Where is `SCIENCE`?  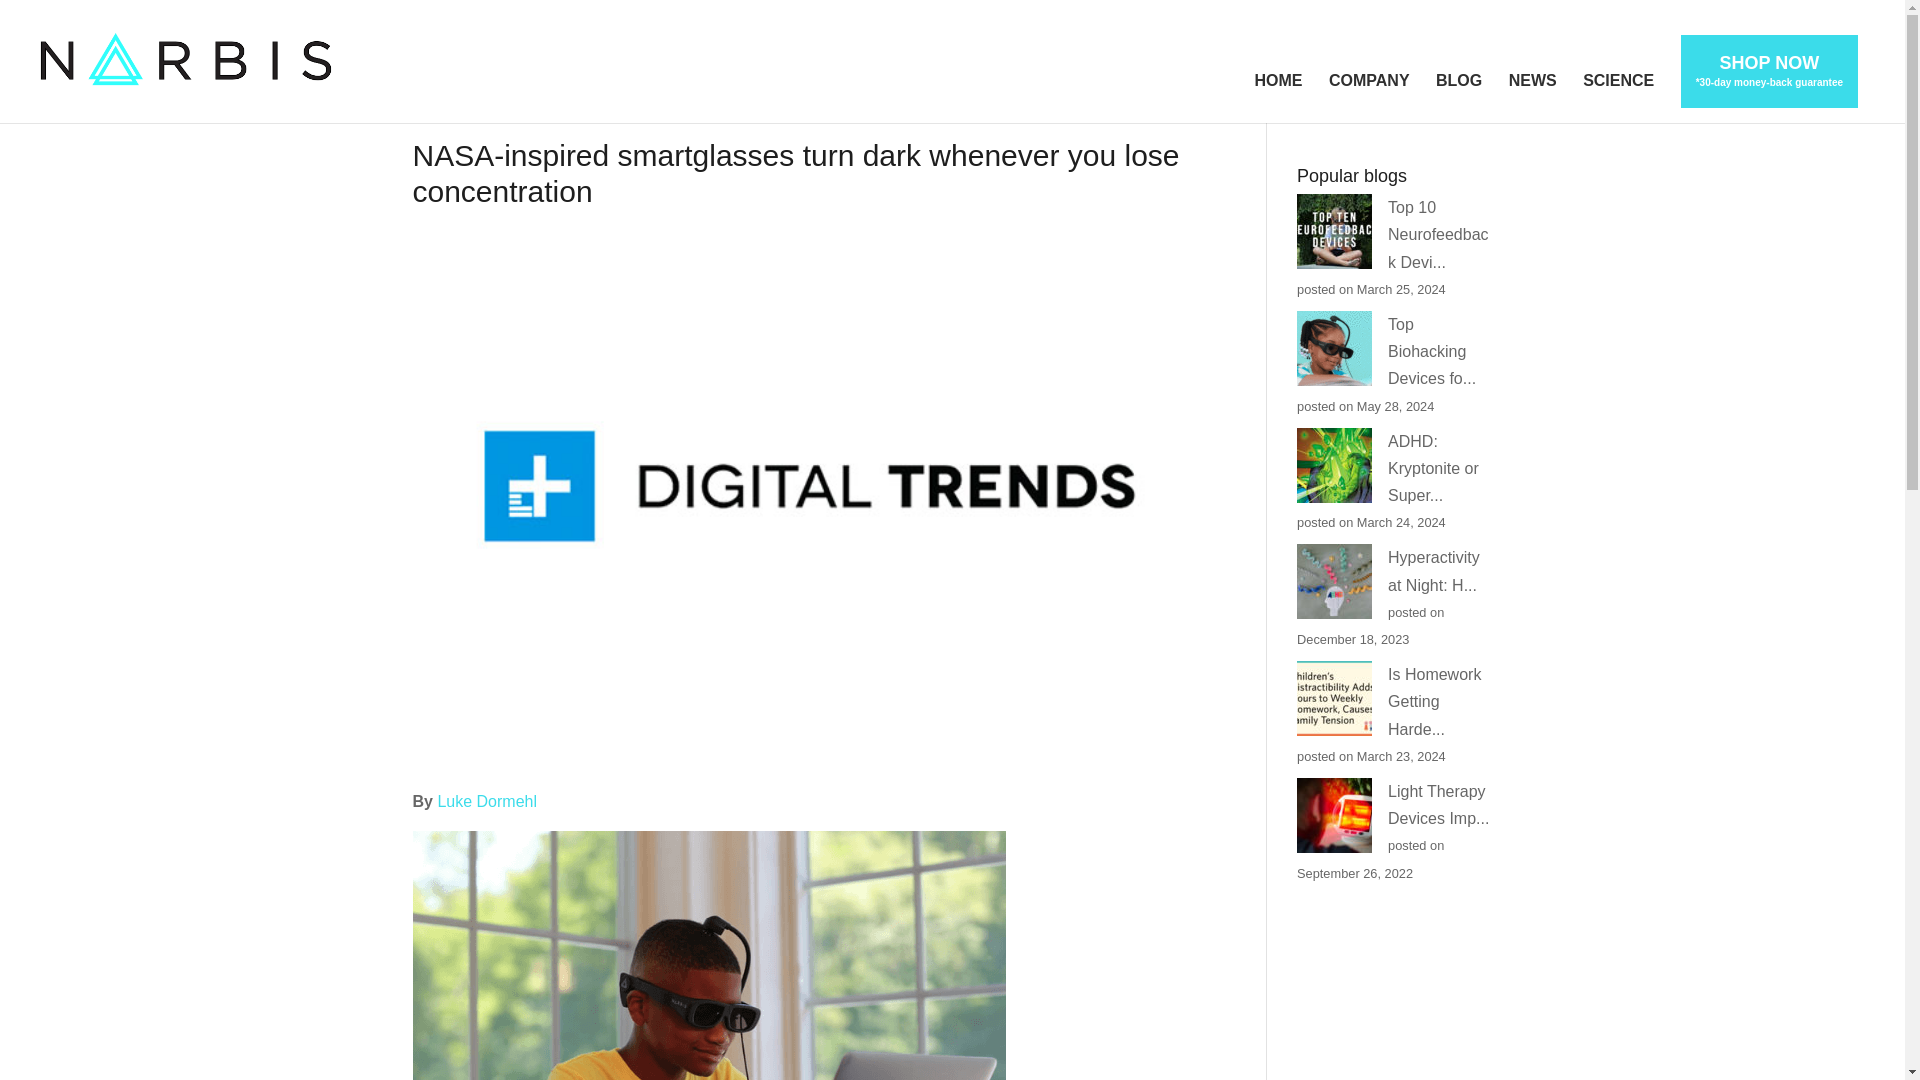
SCIENCE is located at coordinates (1618, 98).